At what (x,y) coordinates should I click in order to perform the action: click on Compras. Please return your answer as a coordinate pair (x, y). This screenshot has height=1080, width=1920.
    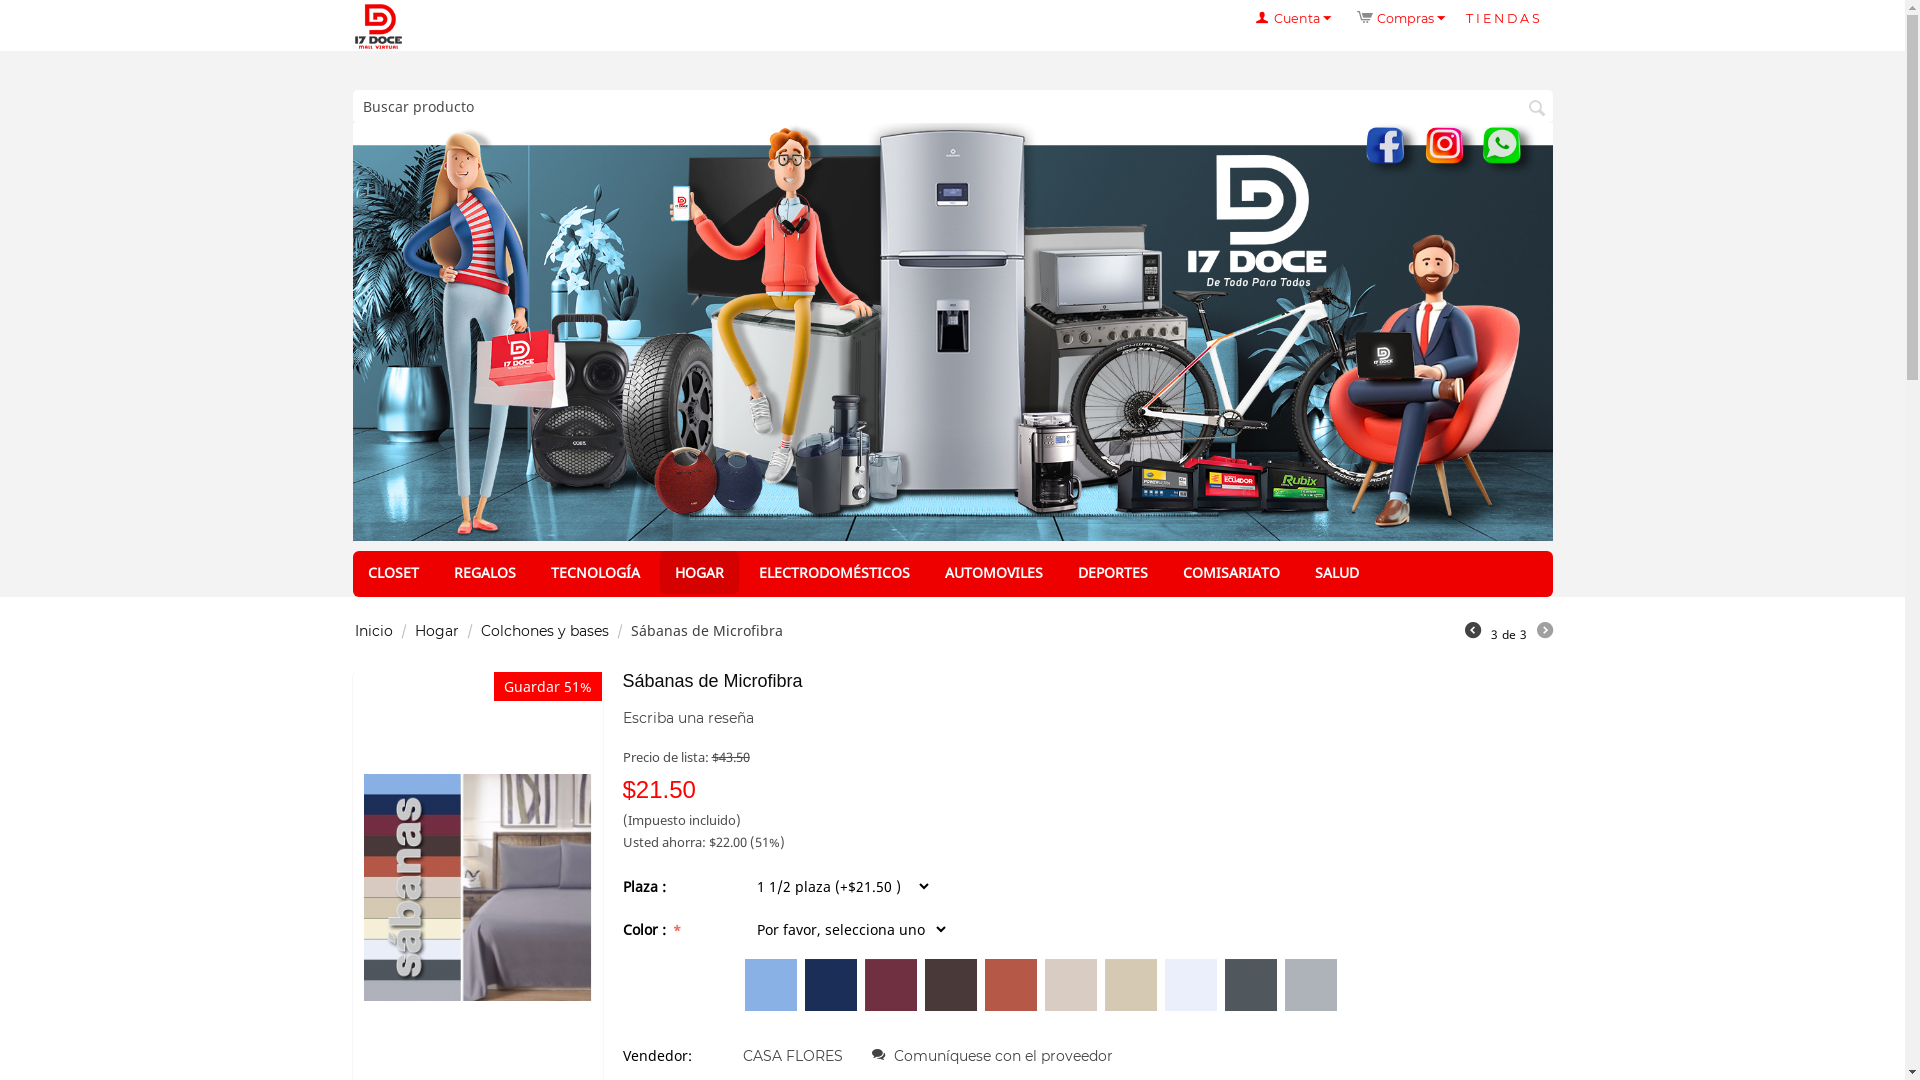
    Looking at the image, I should click on (1401, 18).